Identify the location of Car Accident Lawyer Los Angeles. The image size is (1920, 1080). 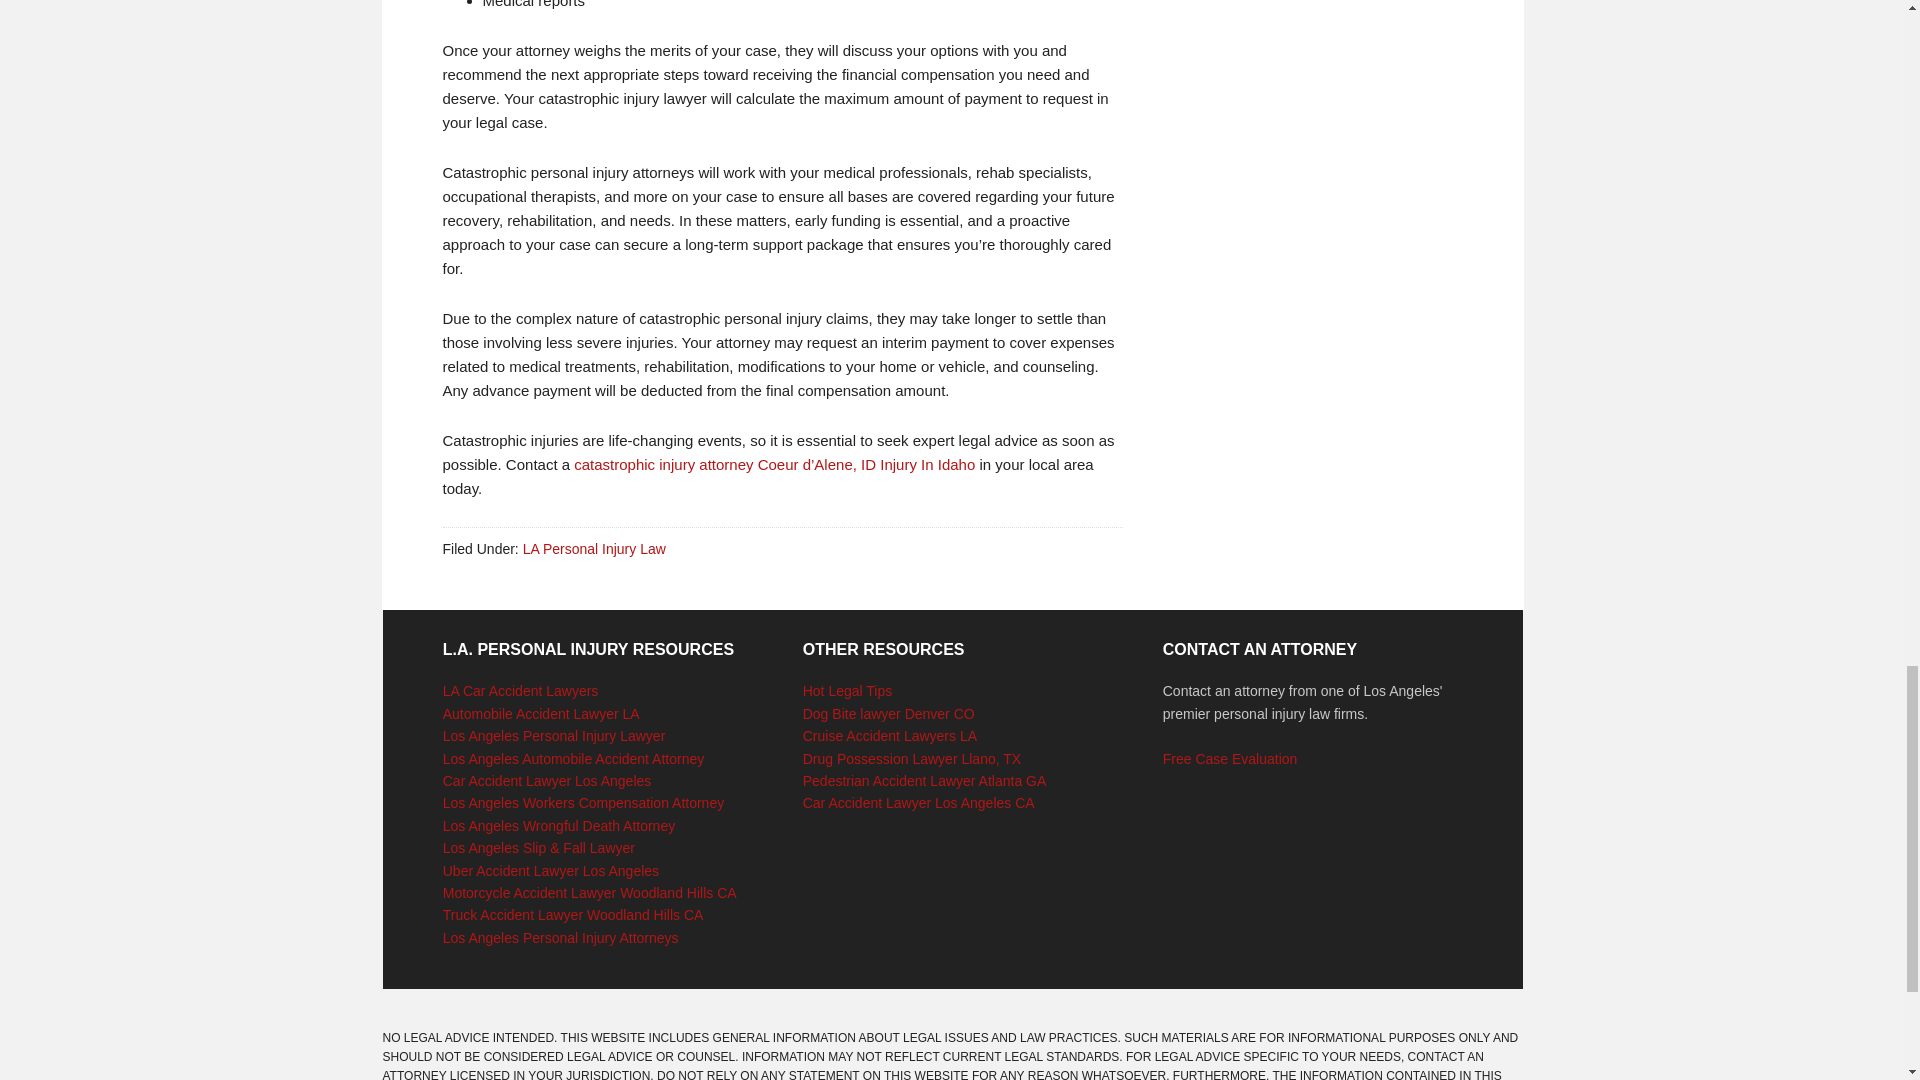
(548, 781).